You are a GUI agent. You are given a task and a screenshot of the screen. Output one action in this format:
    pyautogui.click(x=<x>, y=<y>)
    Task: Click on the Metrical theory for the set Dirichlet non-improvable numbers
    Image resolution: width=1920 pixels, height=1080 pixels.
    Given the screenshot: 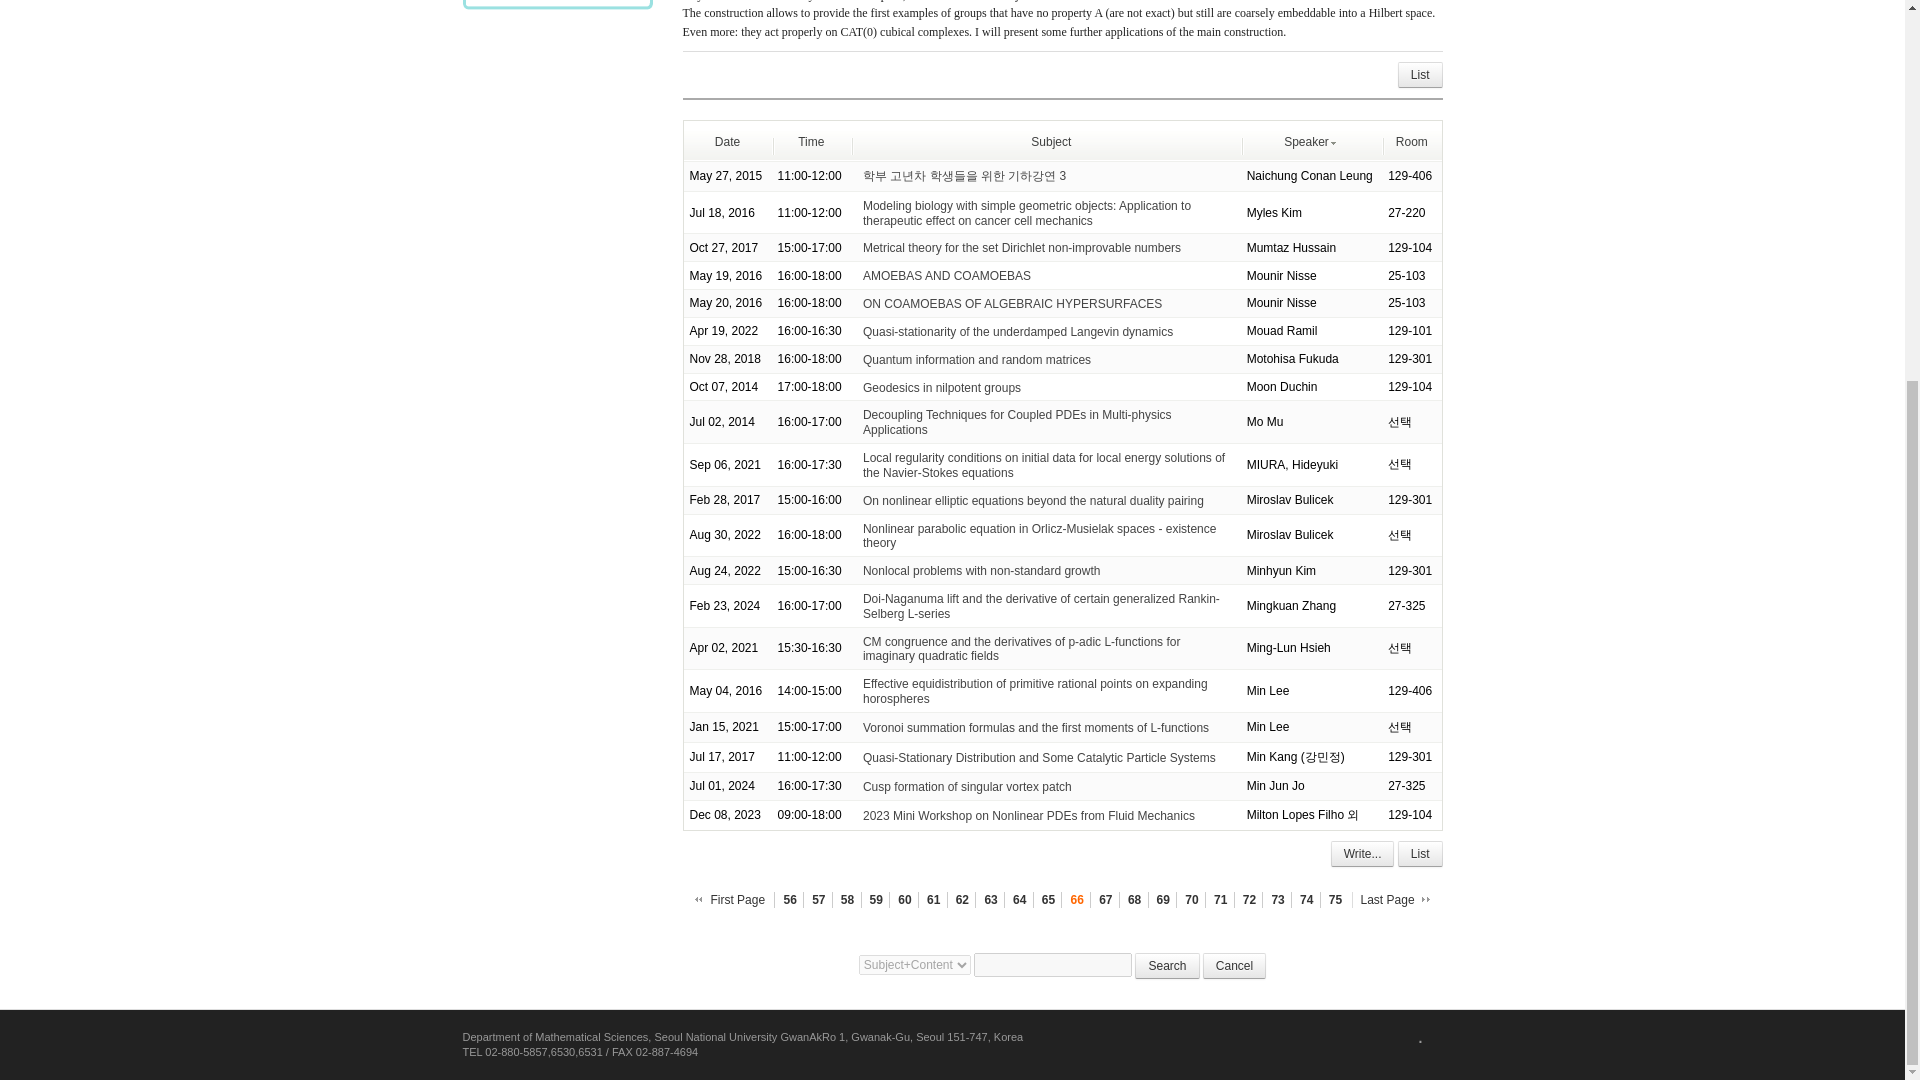 What is the action you would take?
    pyautogui.click(x=1021, y=247)
    